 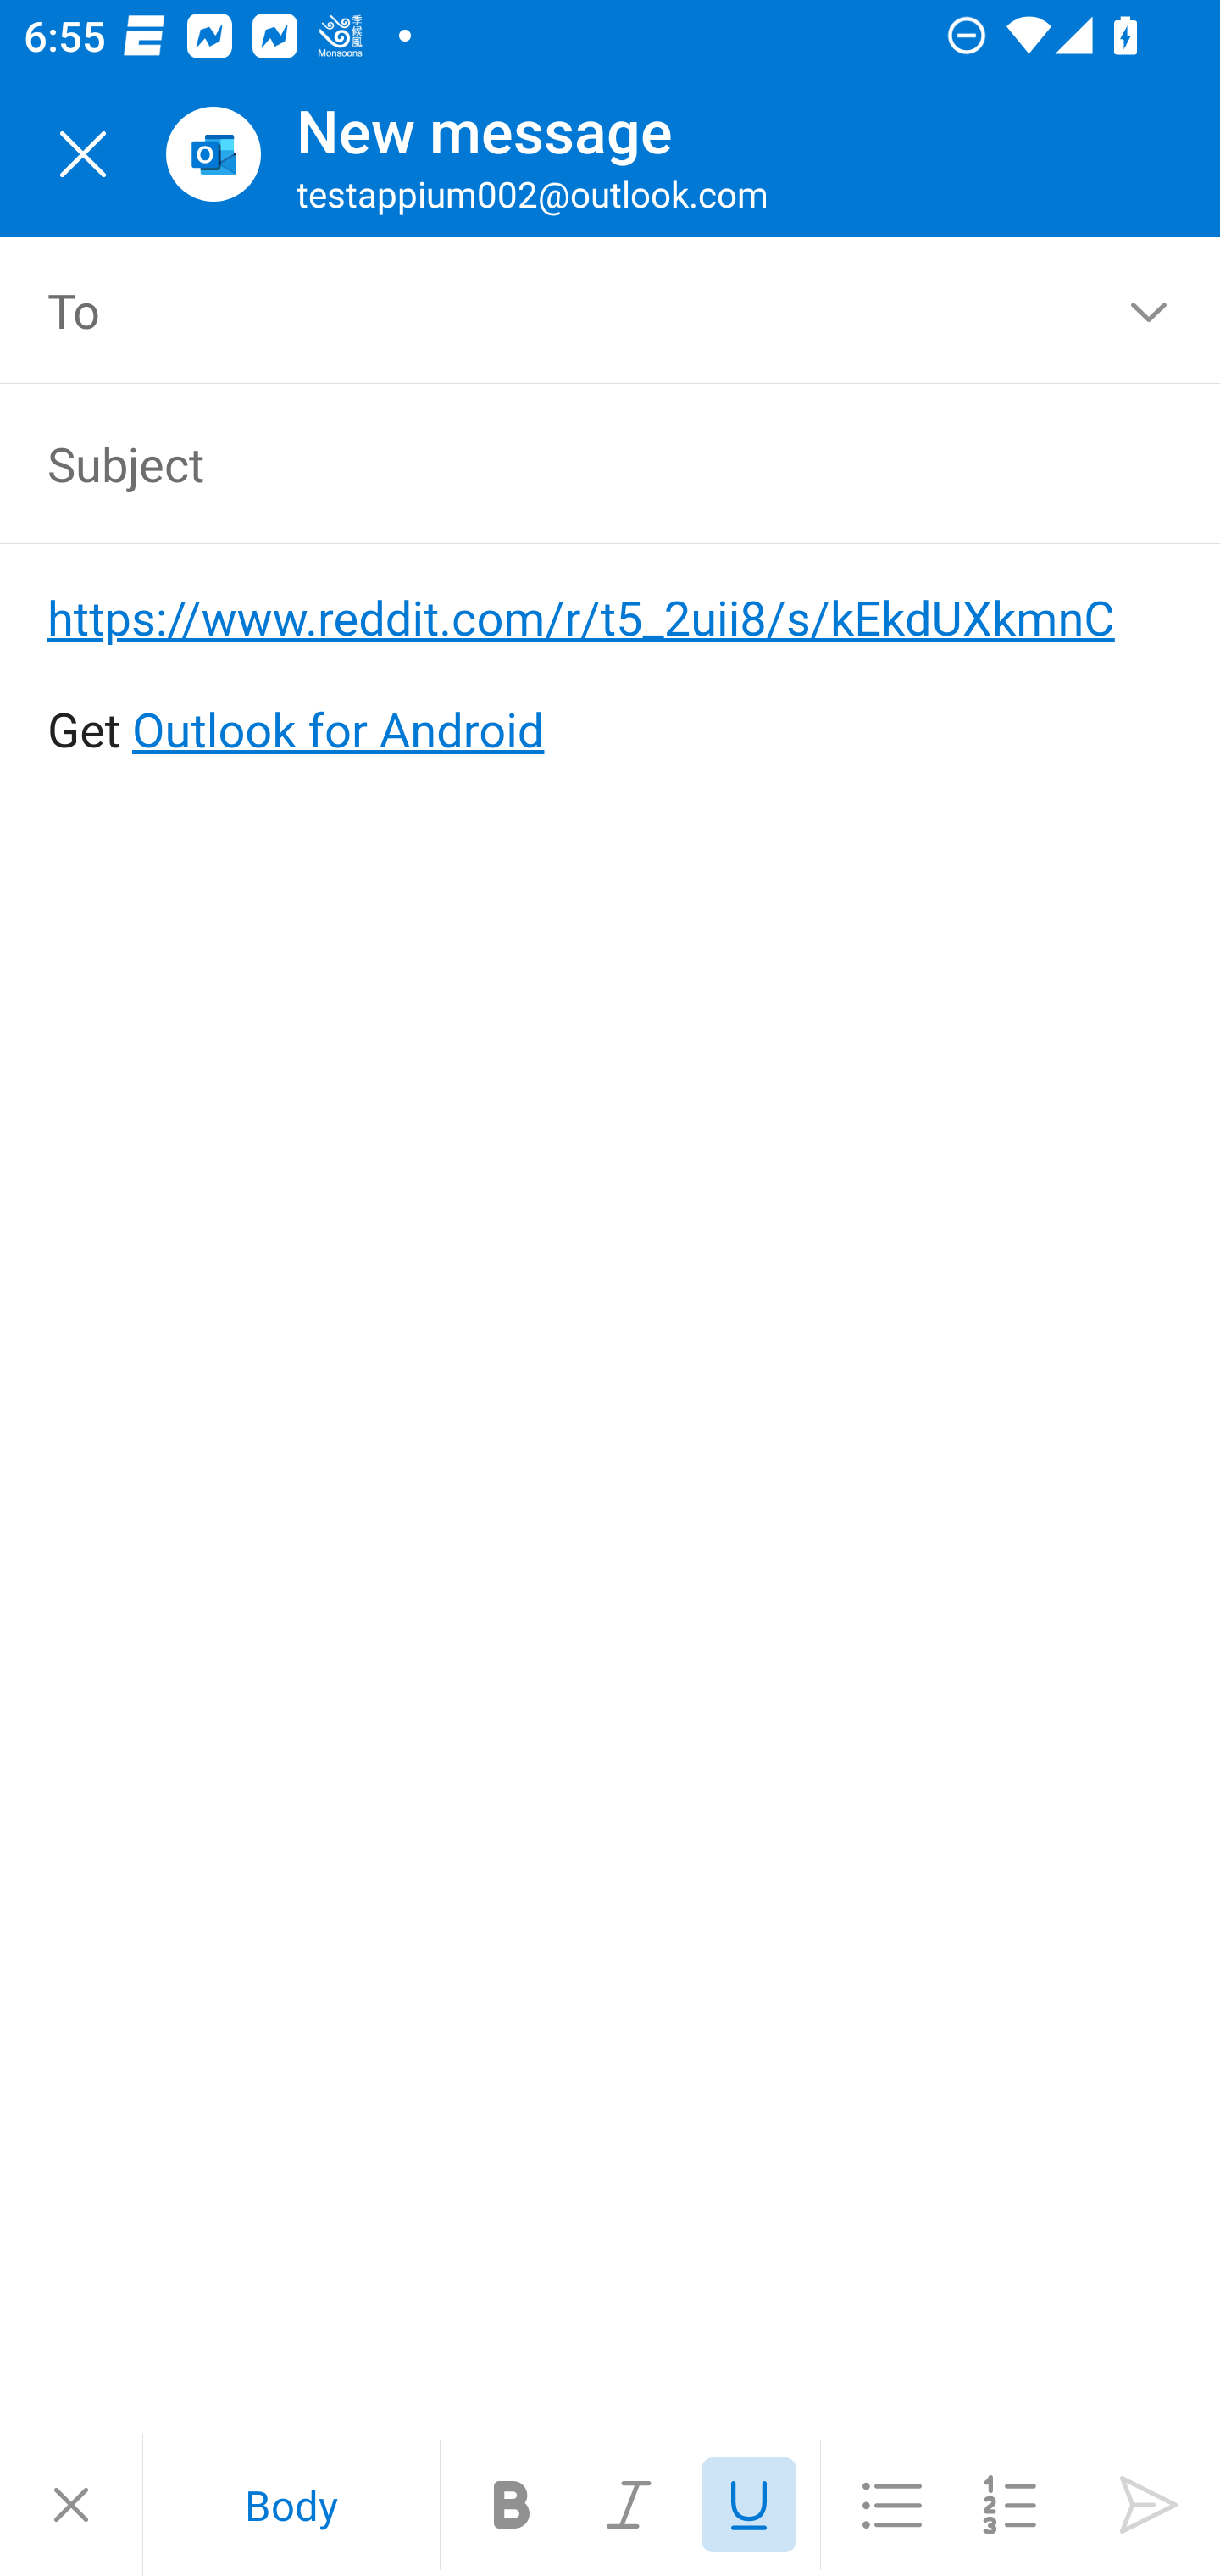 I want to click on Selected Underline, so click(x=749, y=2505).